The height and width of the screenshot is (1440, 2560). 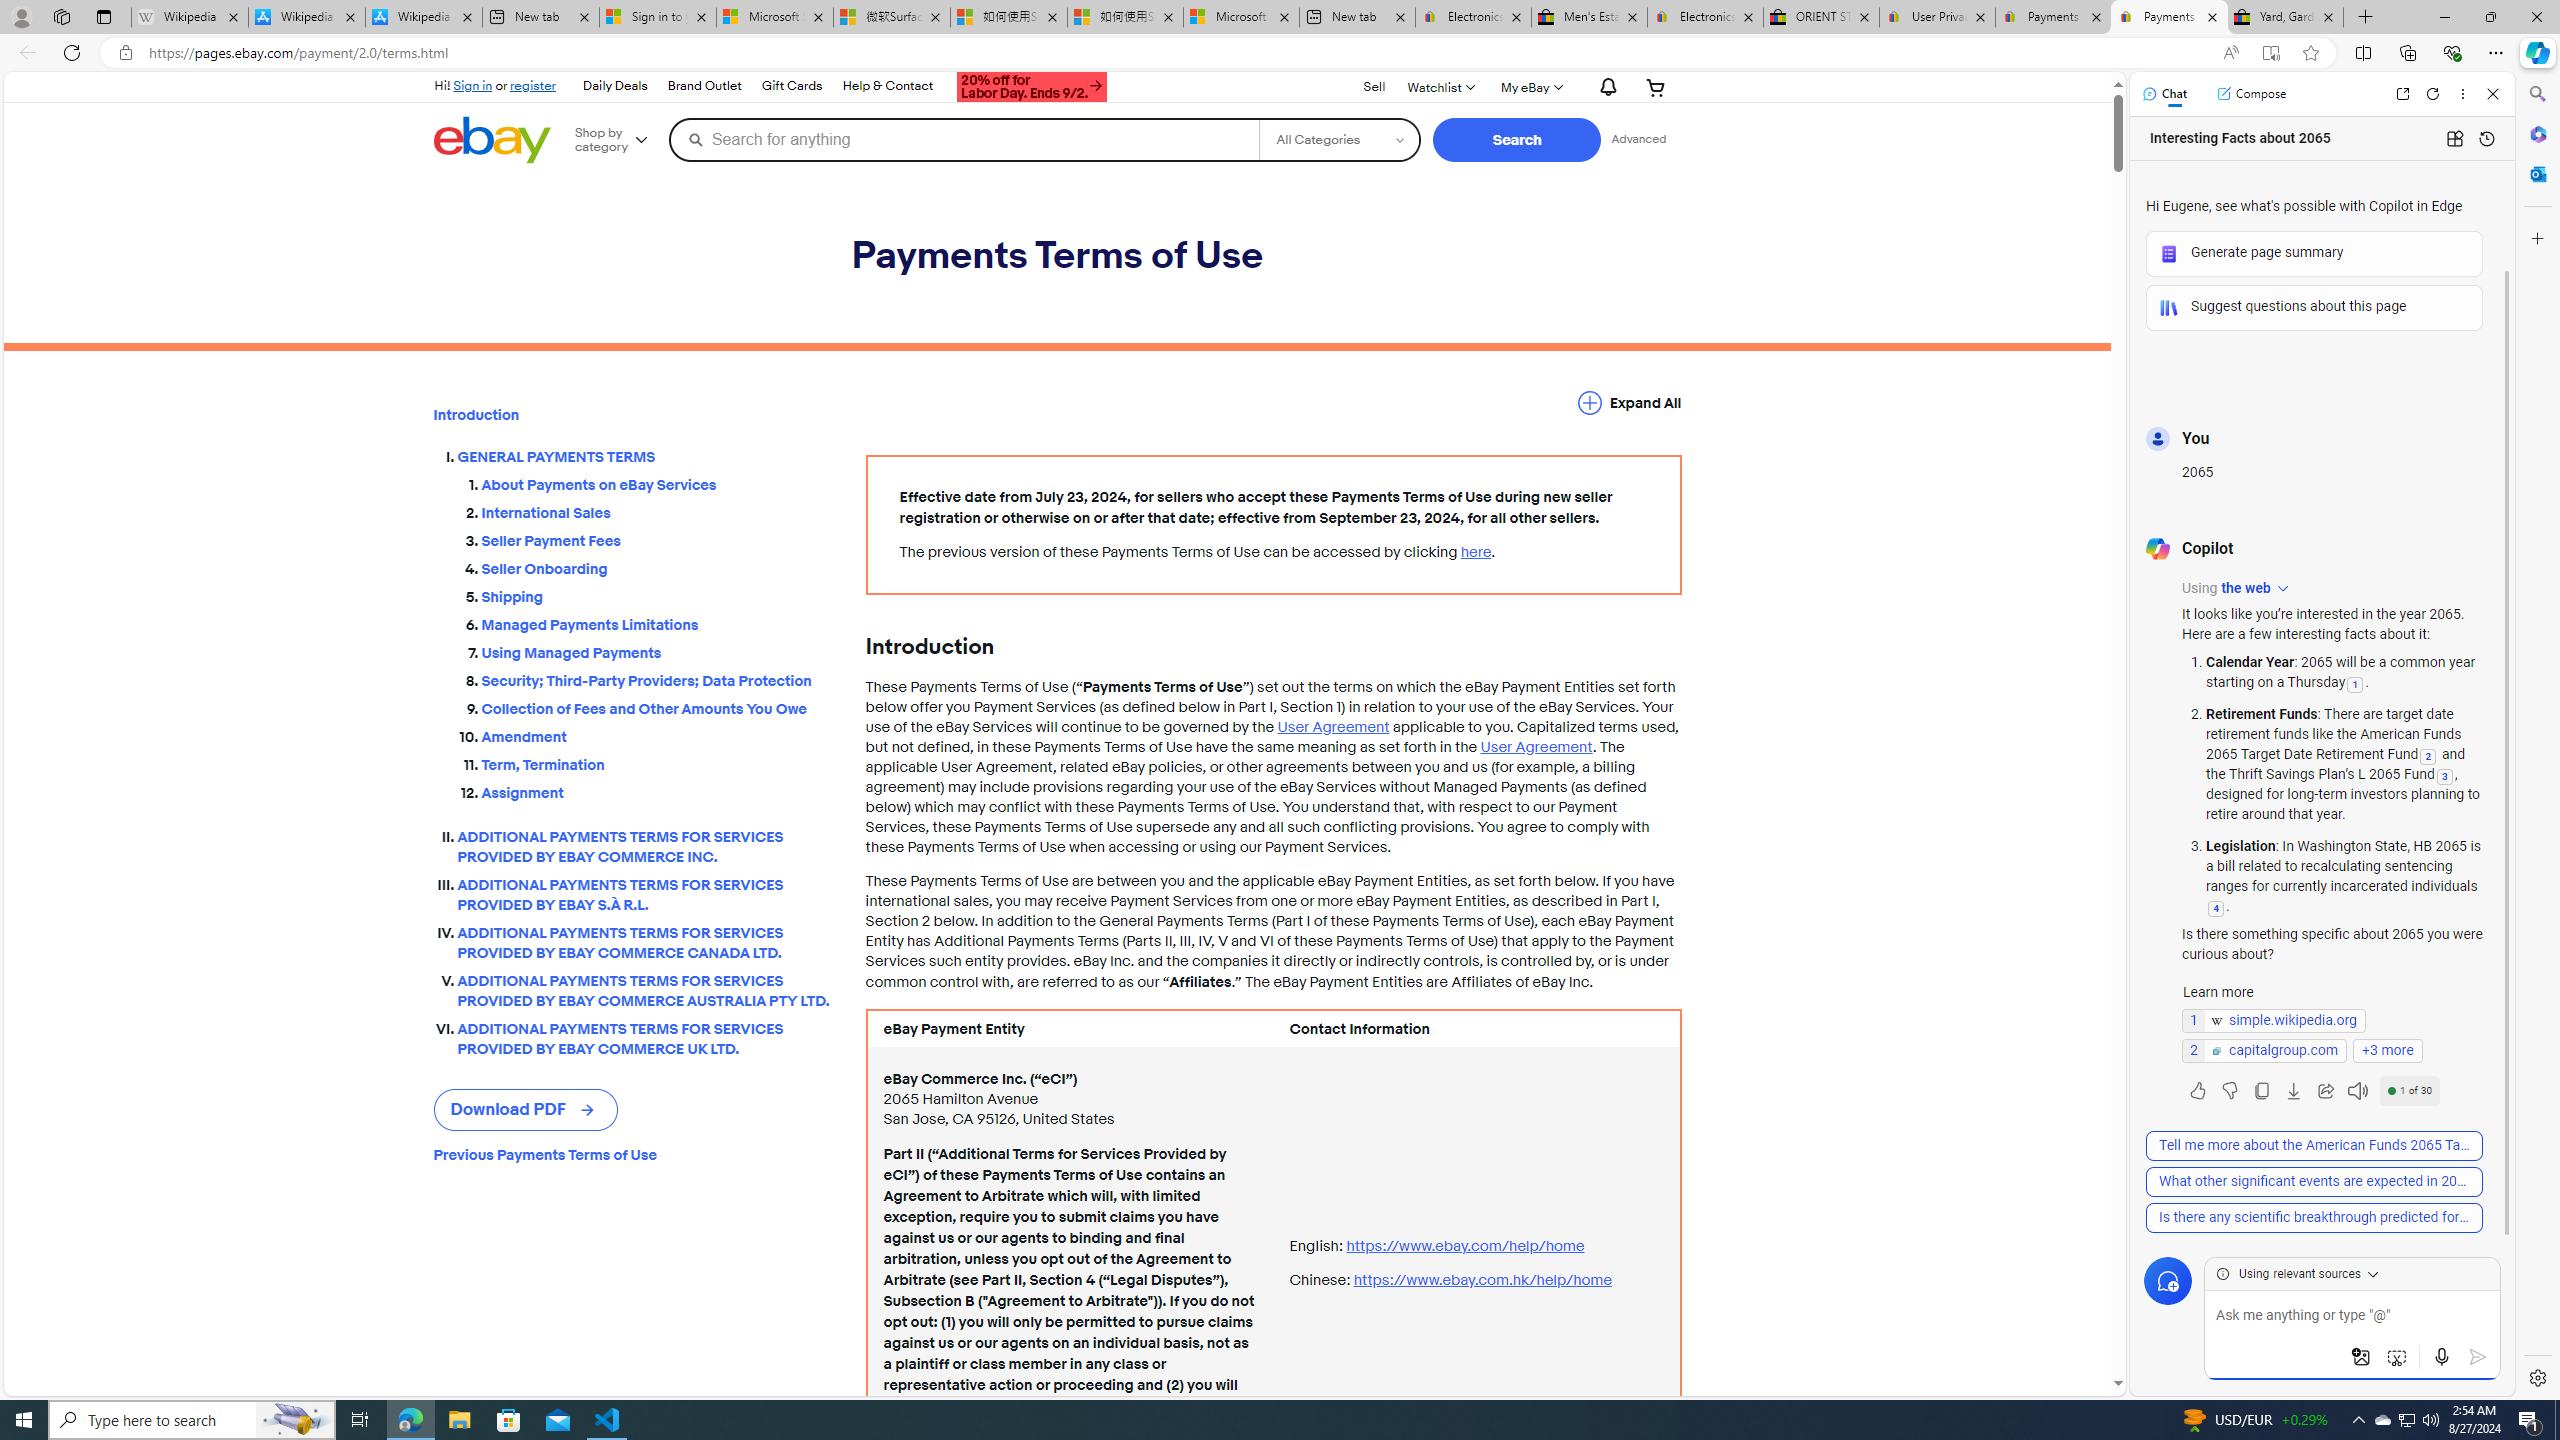 I want to click on Advanced Search, so click(x=1638, y=139).